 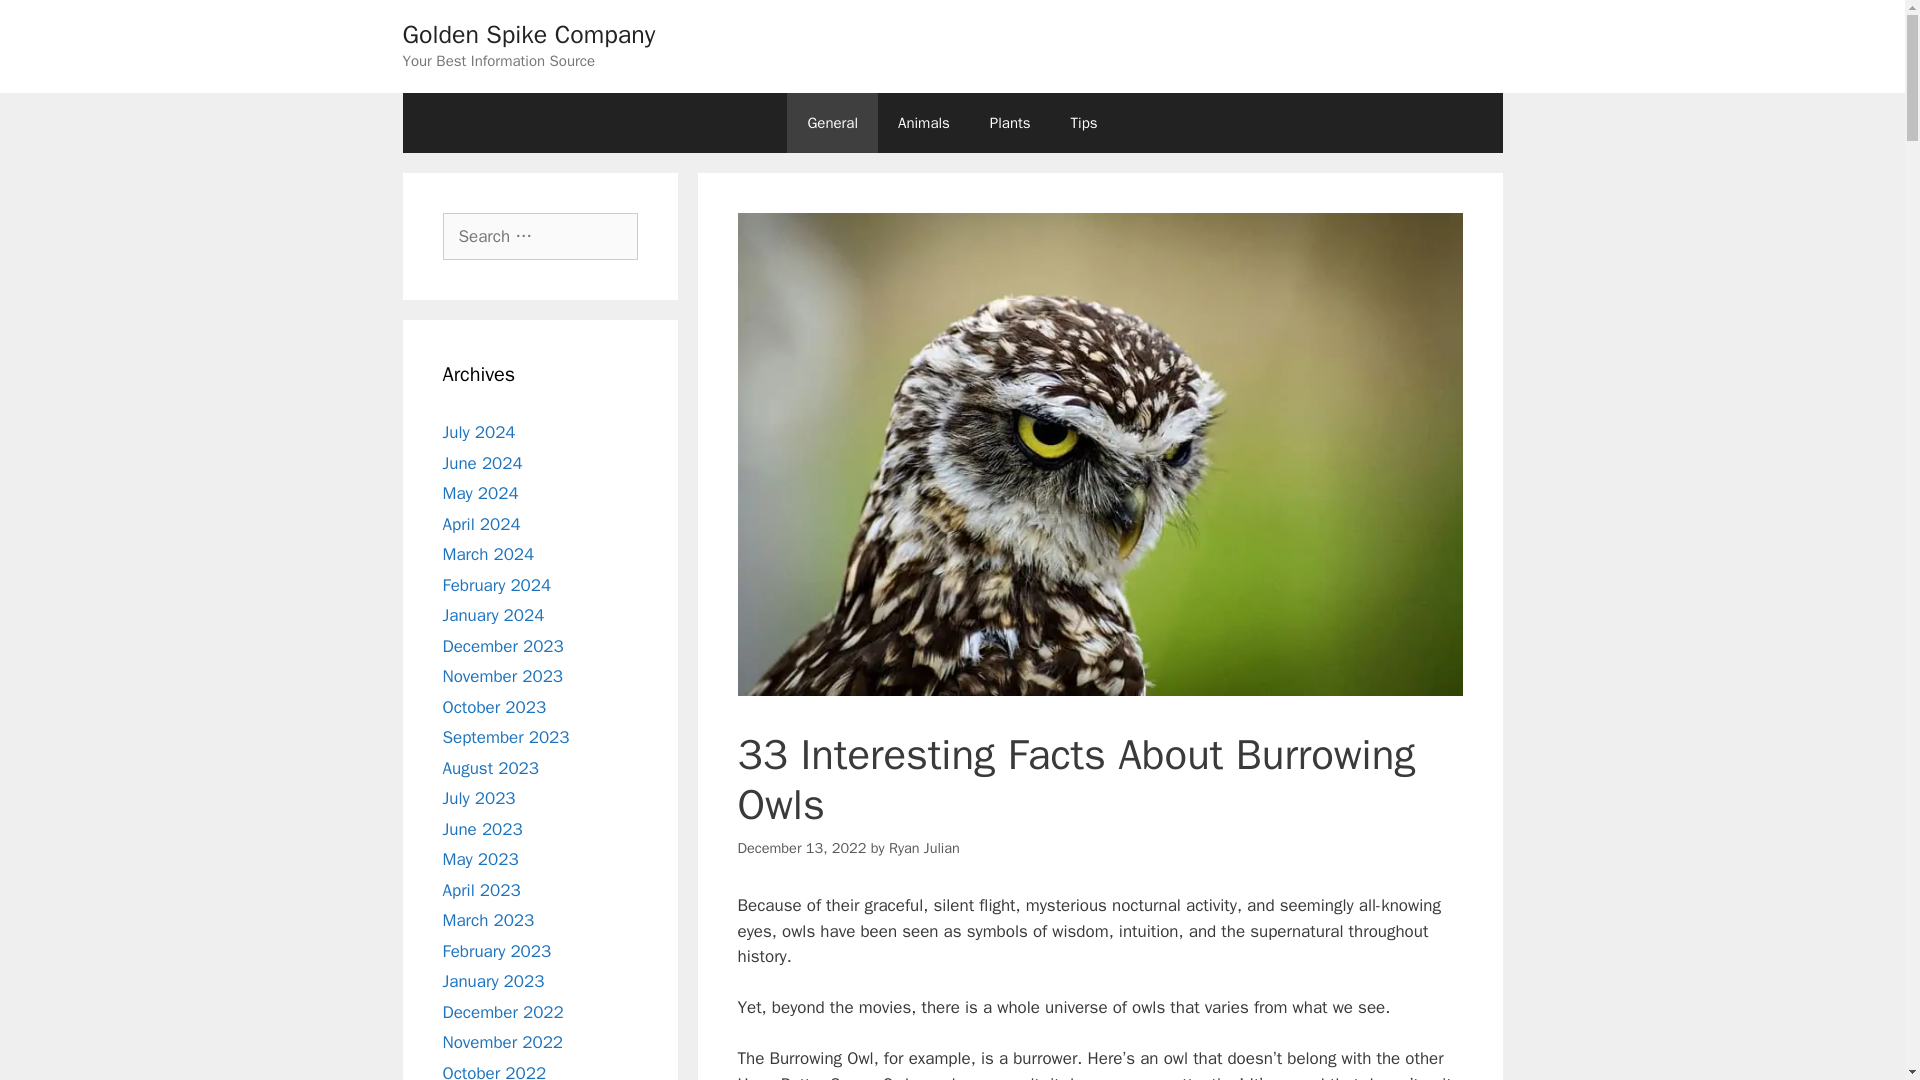 I want to click on December 2023, so click(x=502, y=646).